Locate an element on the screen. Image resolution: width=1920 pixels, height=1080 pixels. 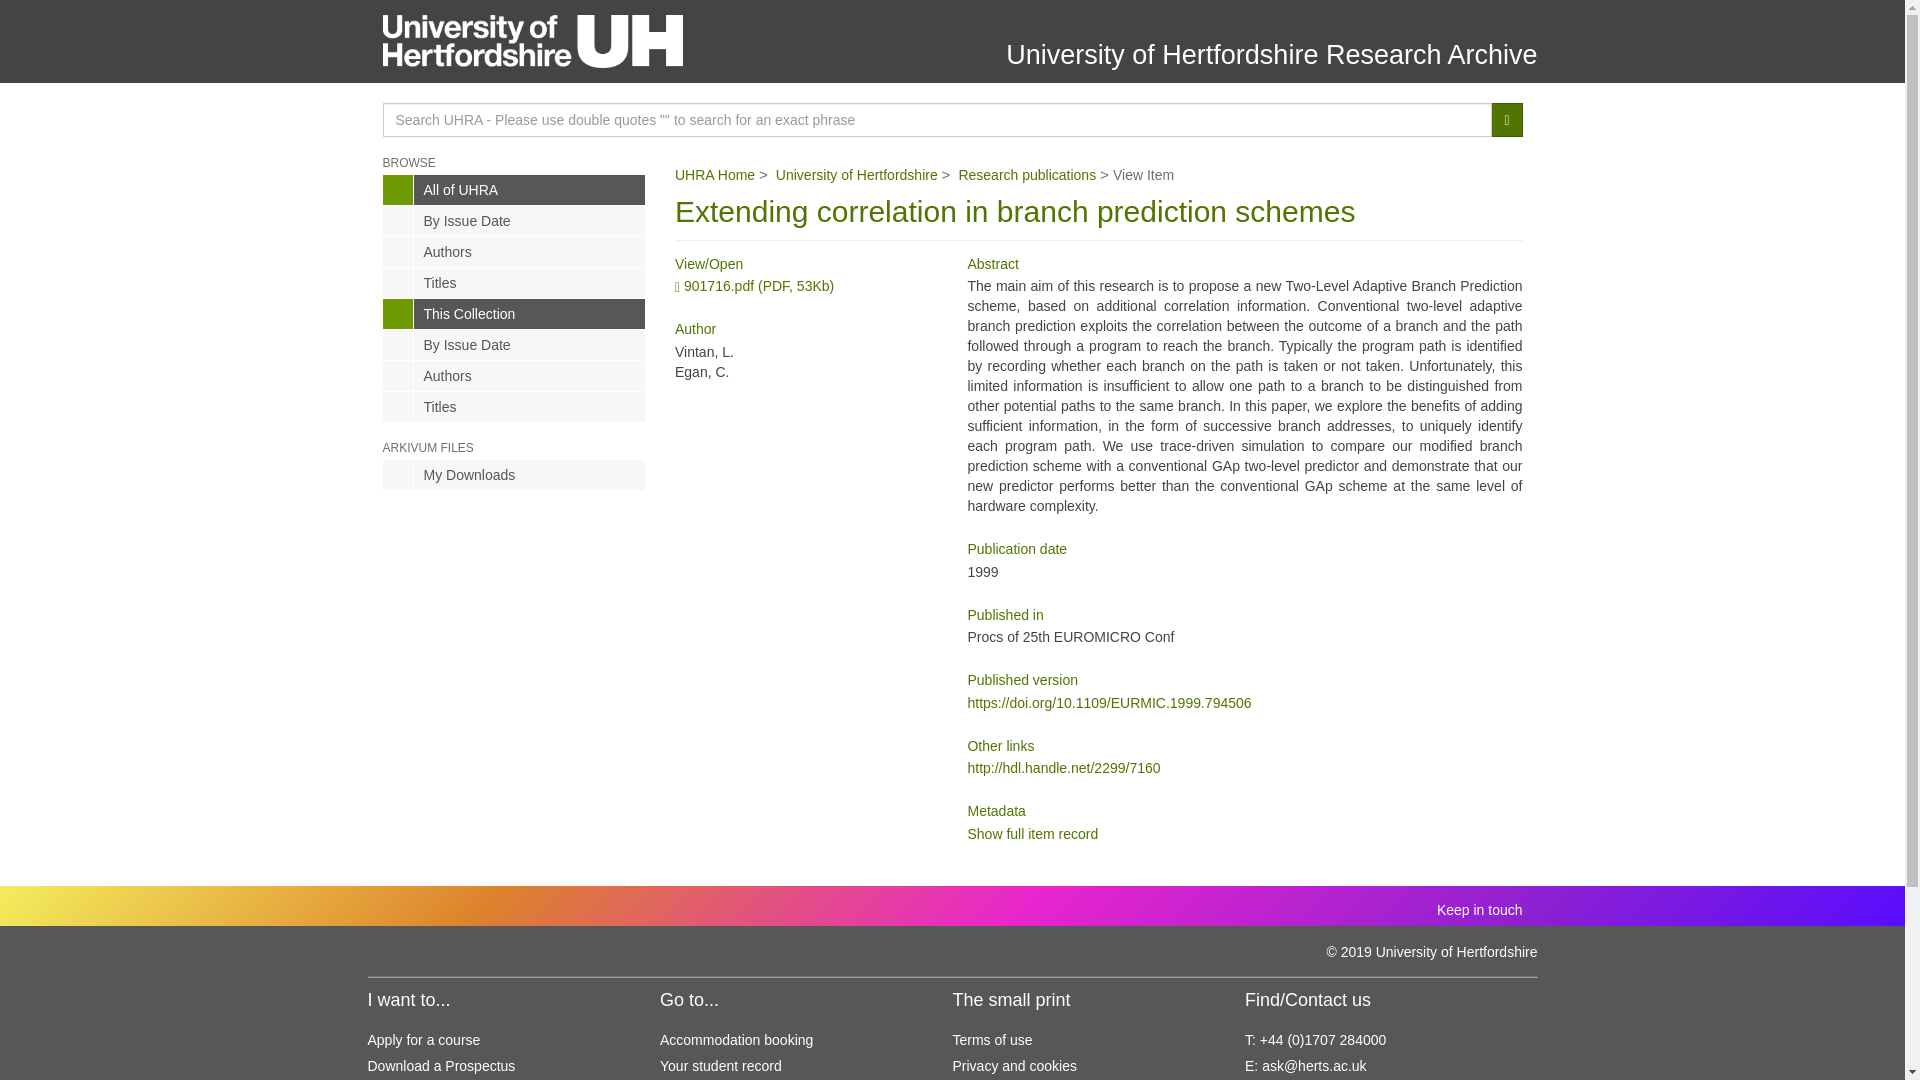
All of UHRA is located at coordinates (514, 190).